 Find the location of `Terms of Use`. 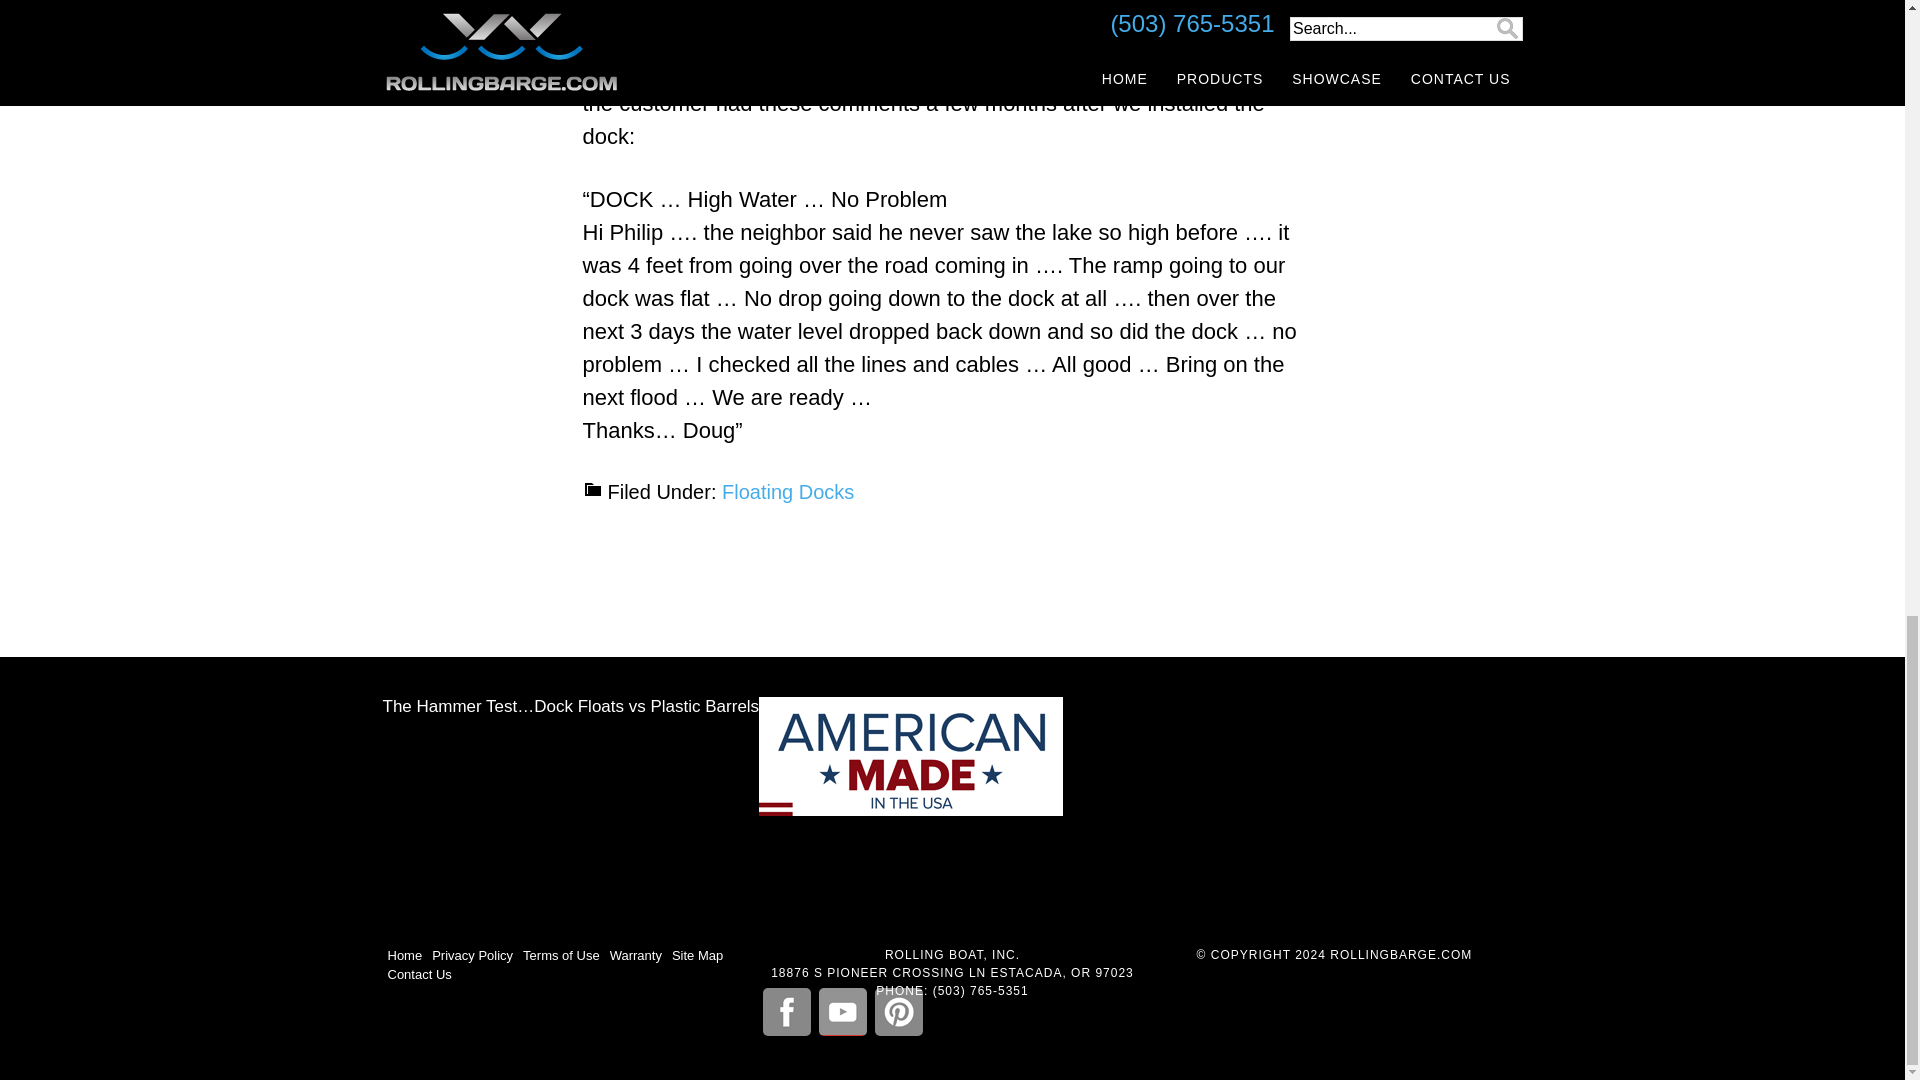

Terms of Use is located at coordinates (560, 956).